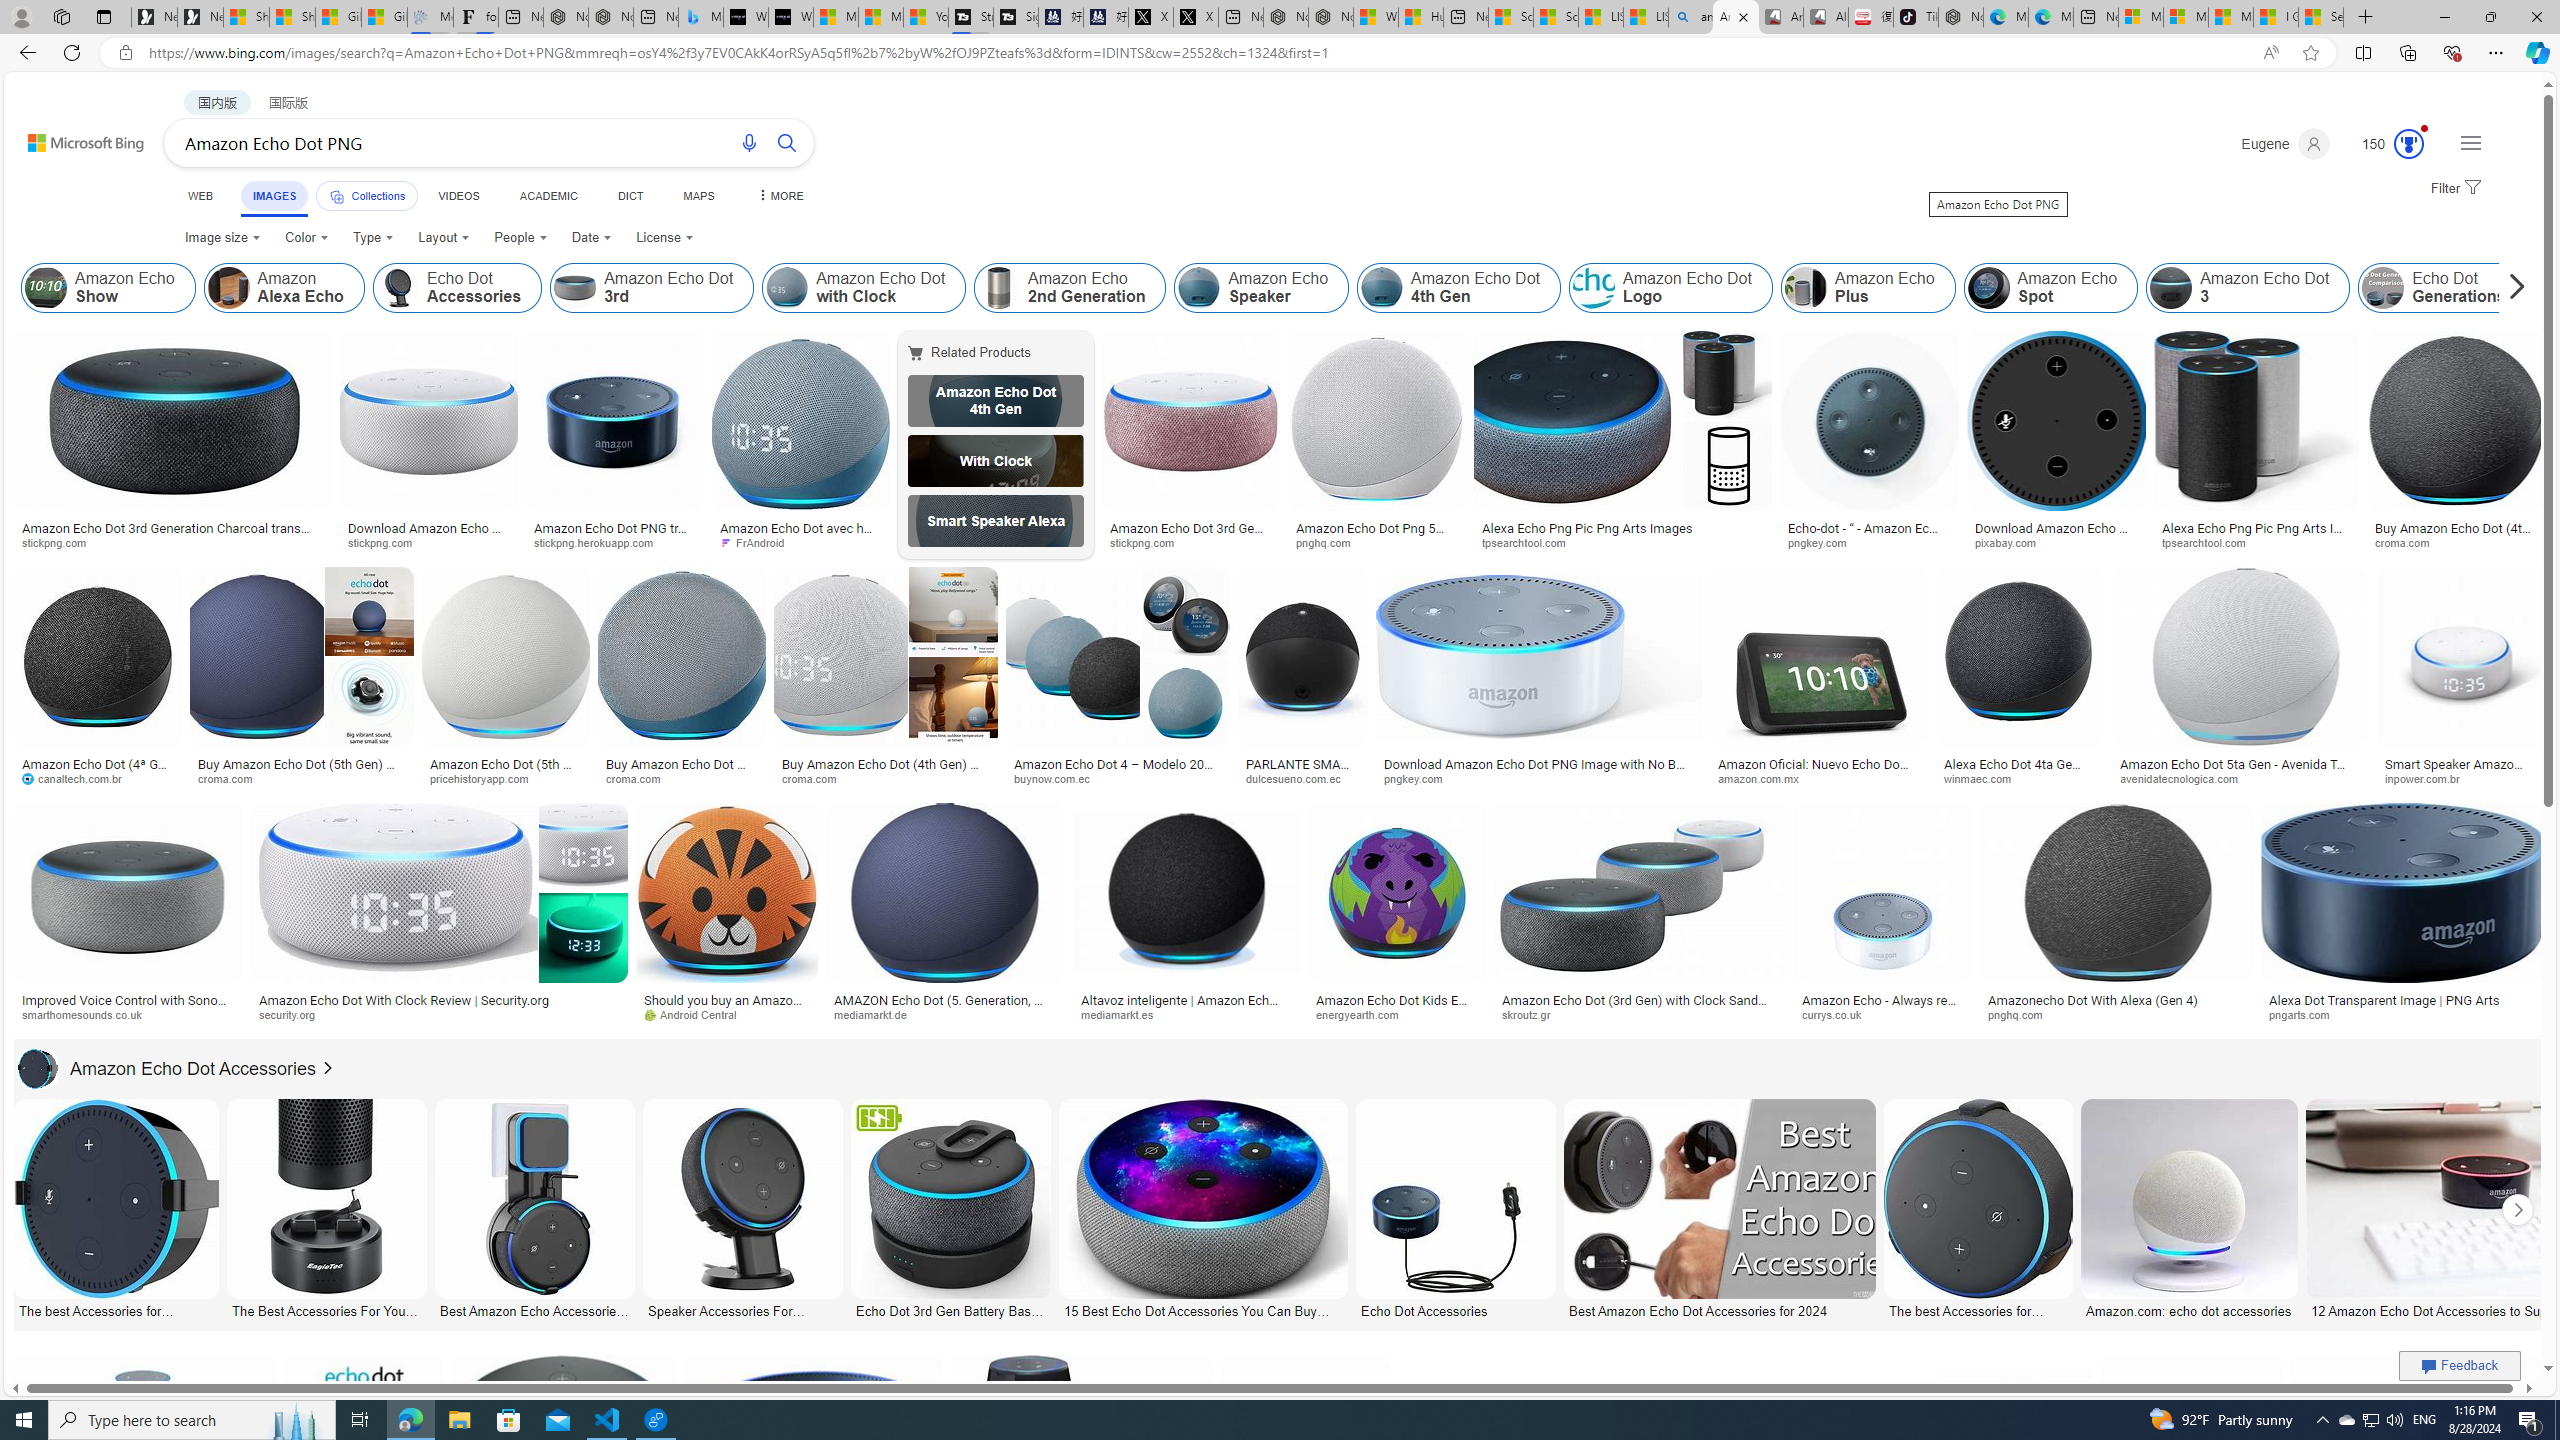  I want to click on energyearth.com, so click(1396, 1014).